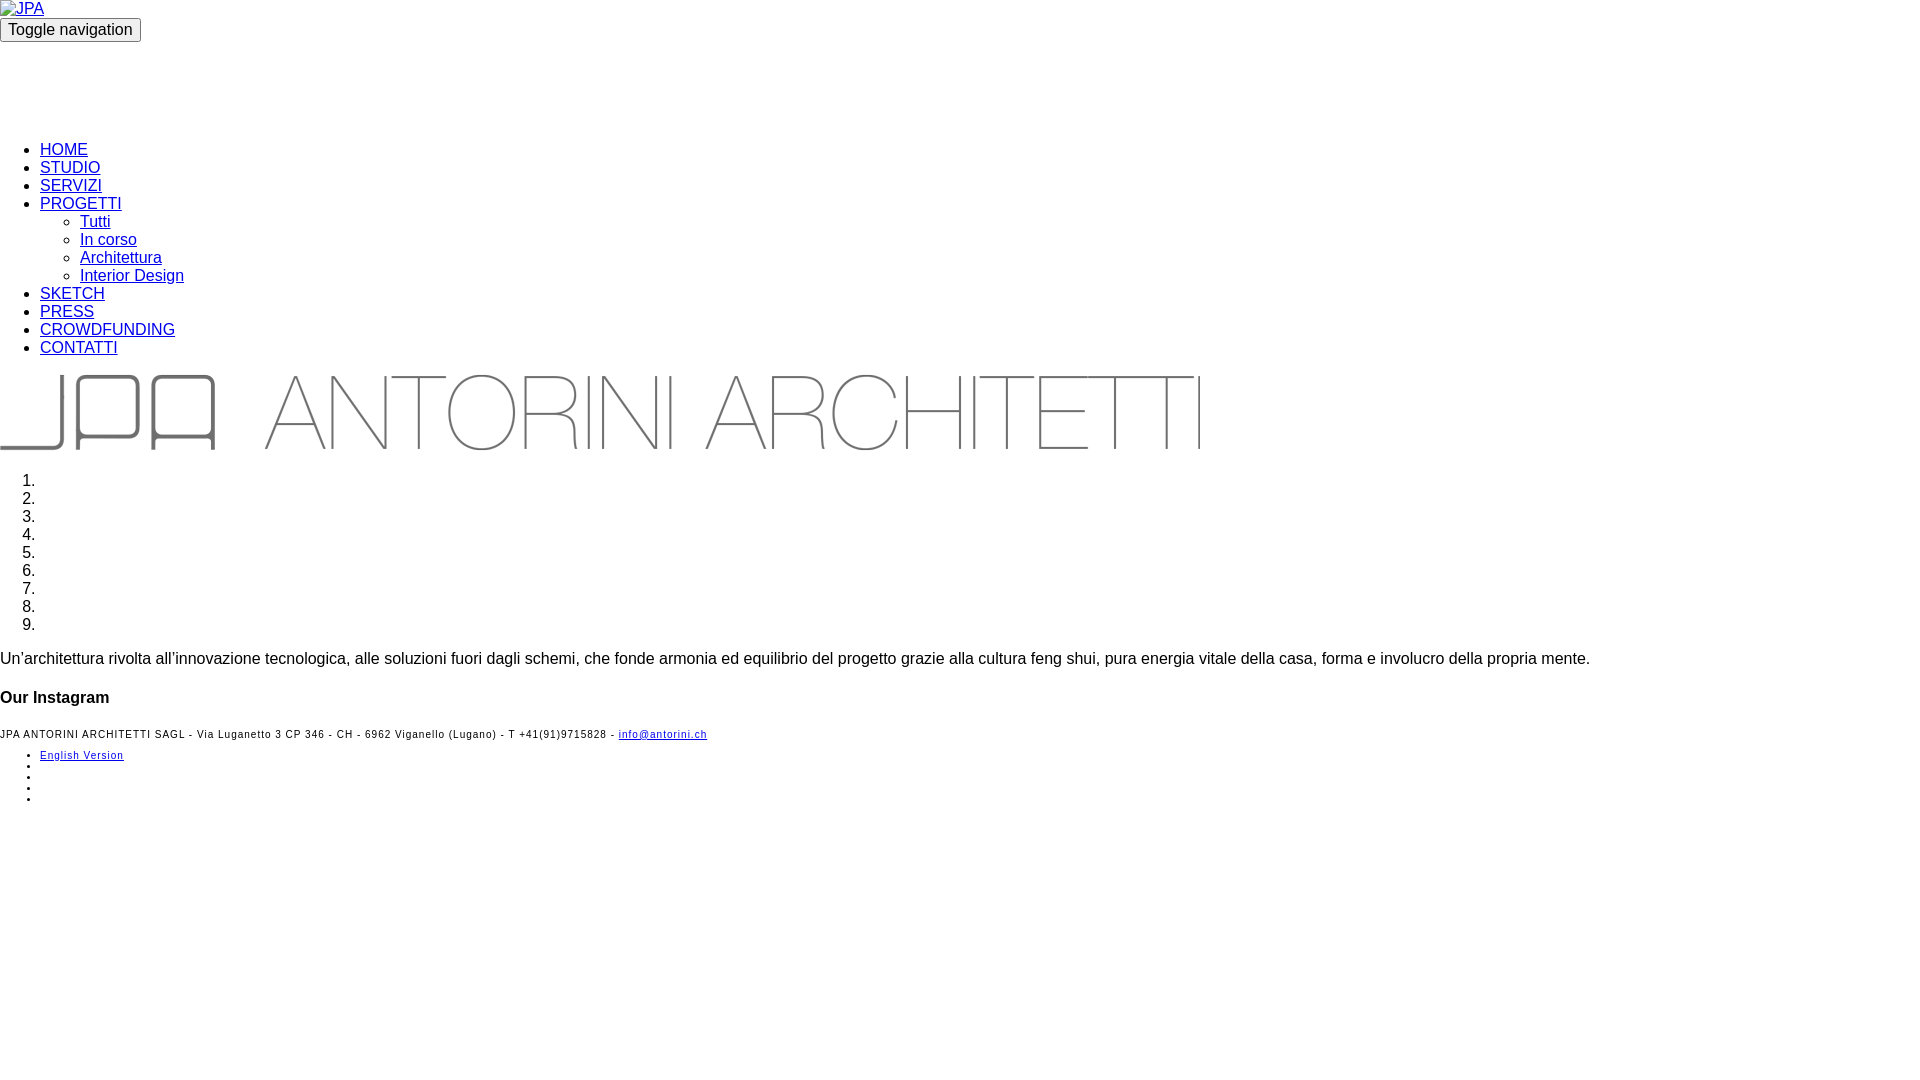 The height and width of the screenshot is (1080, 1920). What do you see at coordinates (70, 168) in the screenshot?
I see `STUDIO` at bounding box center [70, 168].